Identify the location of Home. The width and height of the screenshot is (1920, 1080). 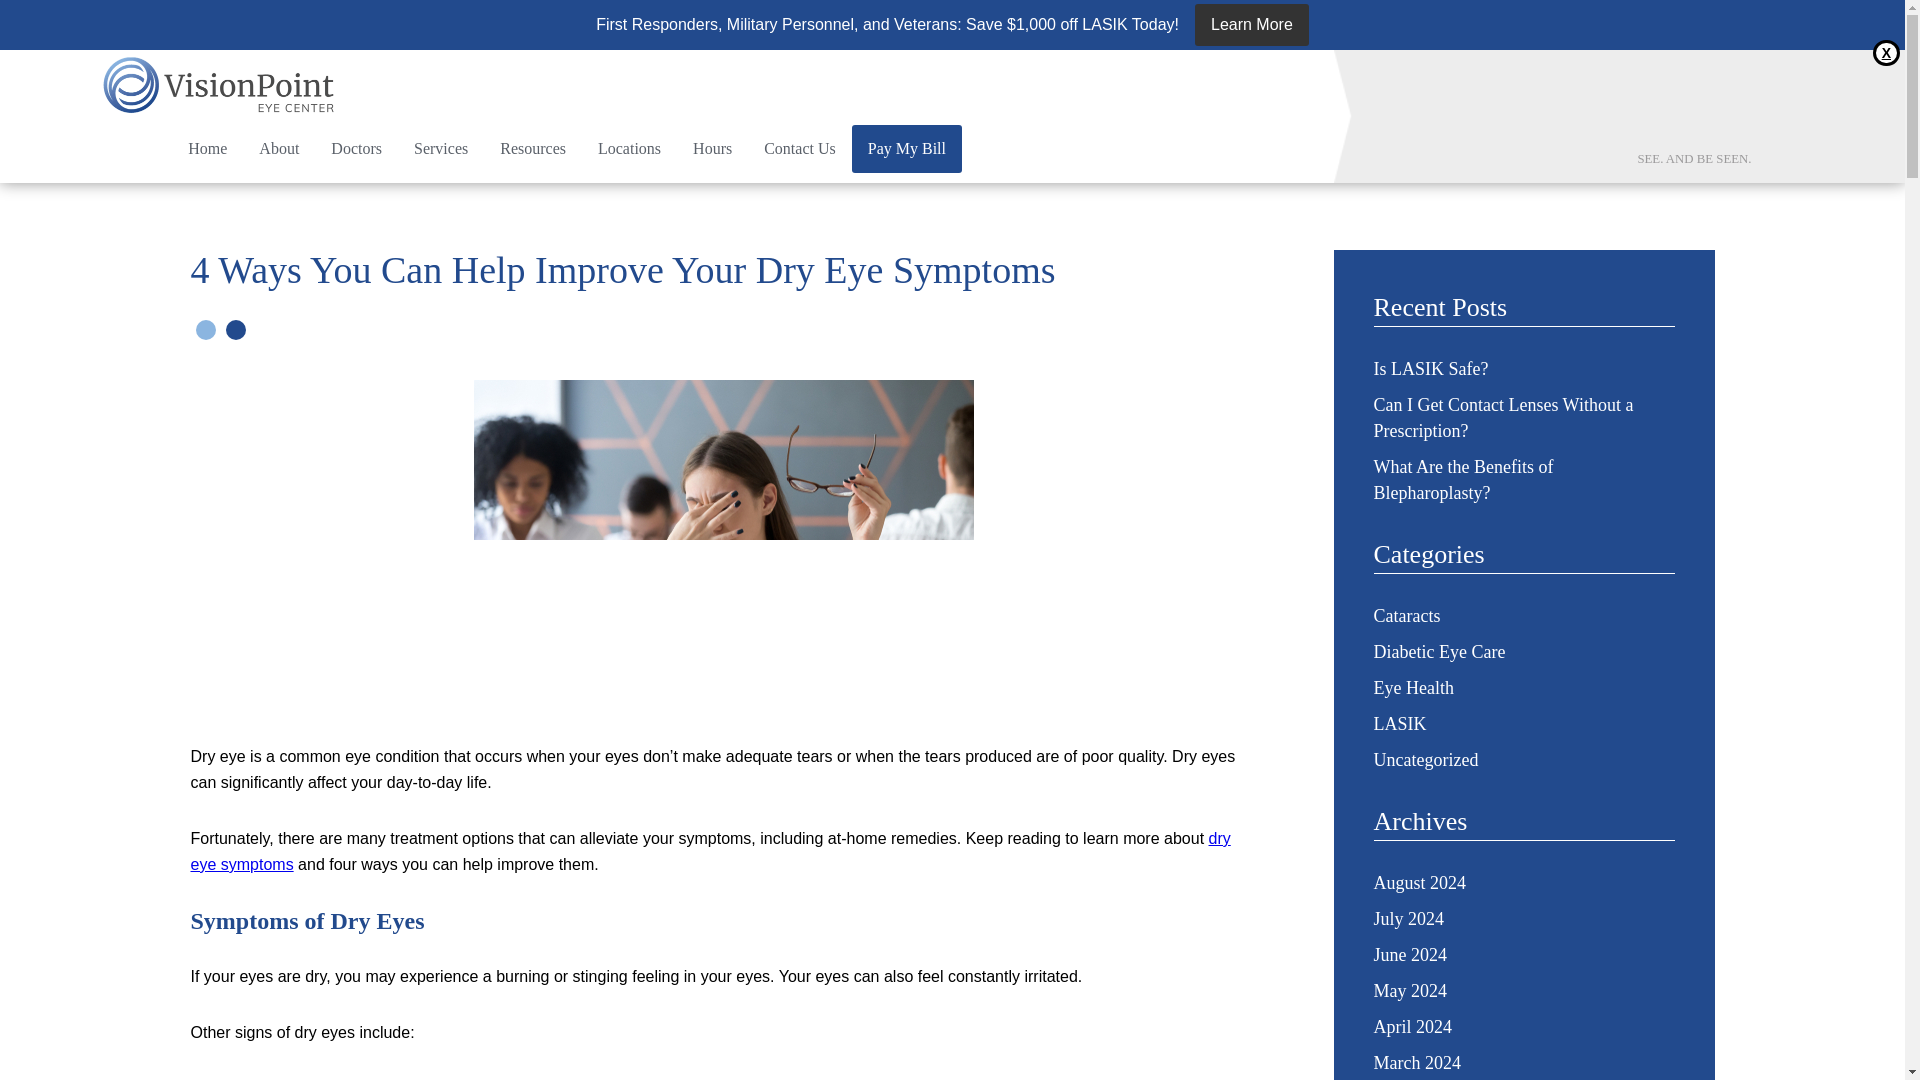
(208, 148).